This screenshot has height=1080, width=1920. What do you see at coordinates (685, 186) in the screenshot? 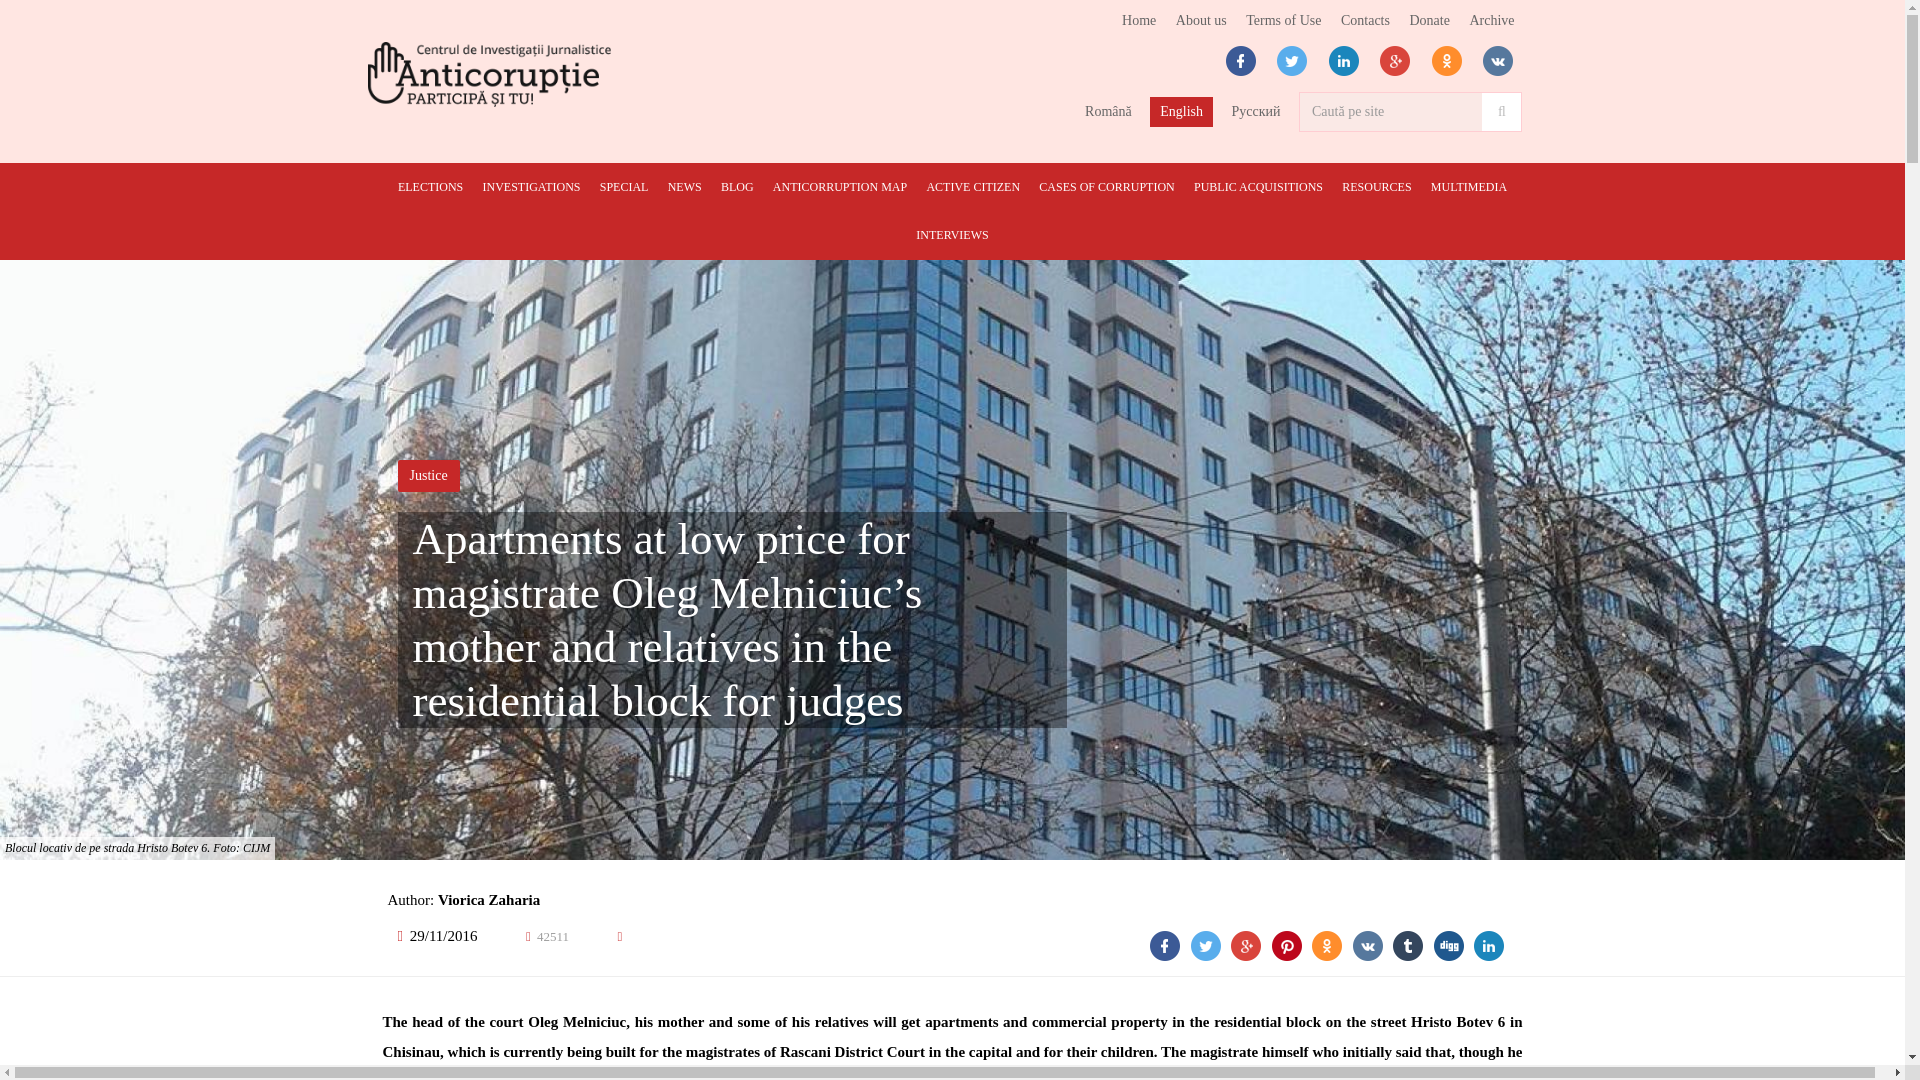
I see `NEWS` at bounding box center [685, 186].